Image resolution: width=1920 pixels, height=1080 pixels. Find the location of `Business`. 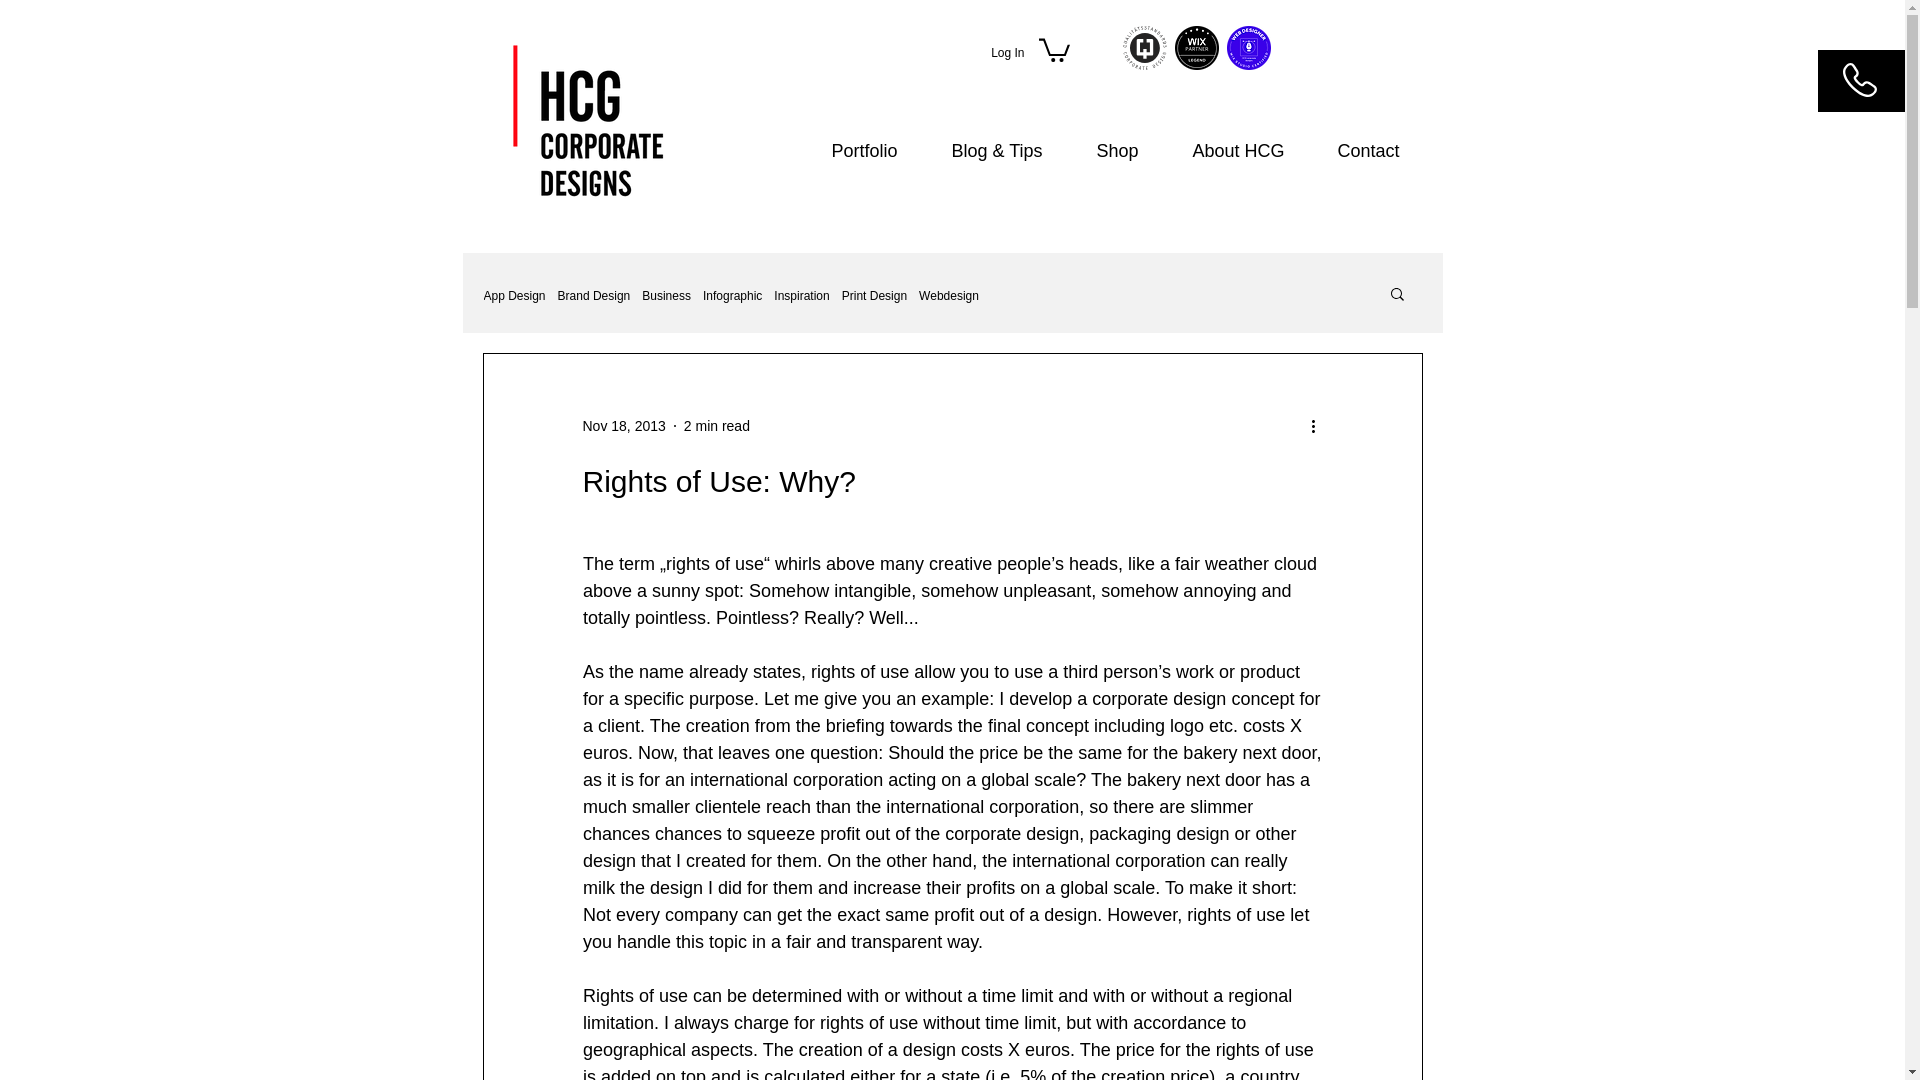

Business is located at coordinates (666, 296).